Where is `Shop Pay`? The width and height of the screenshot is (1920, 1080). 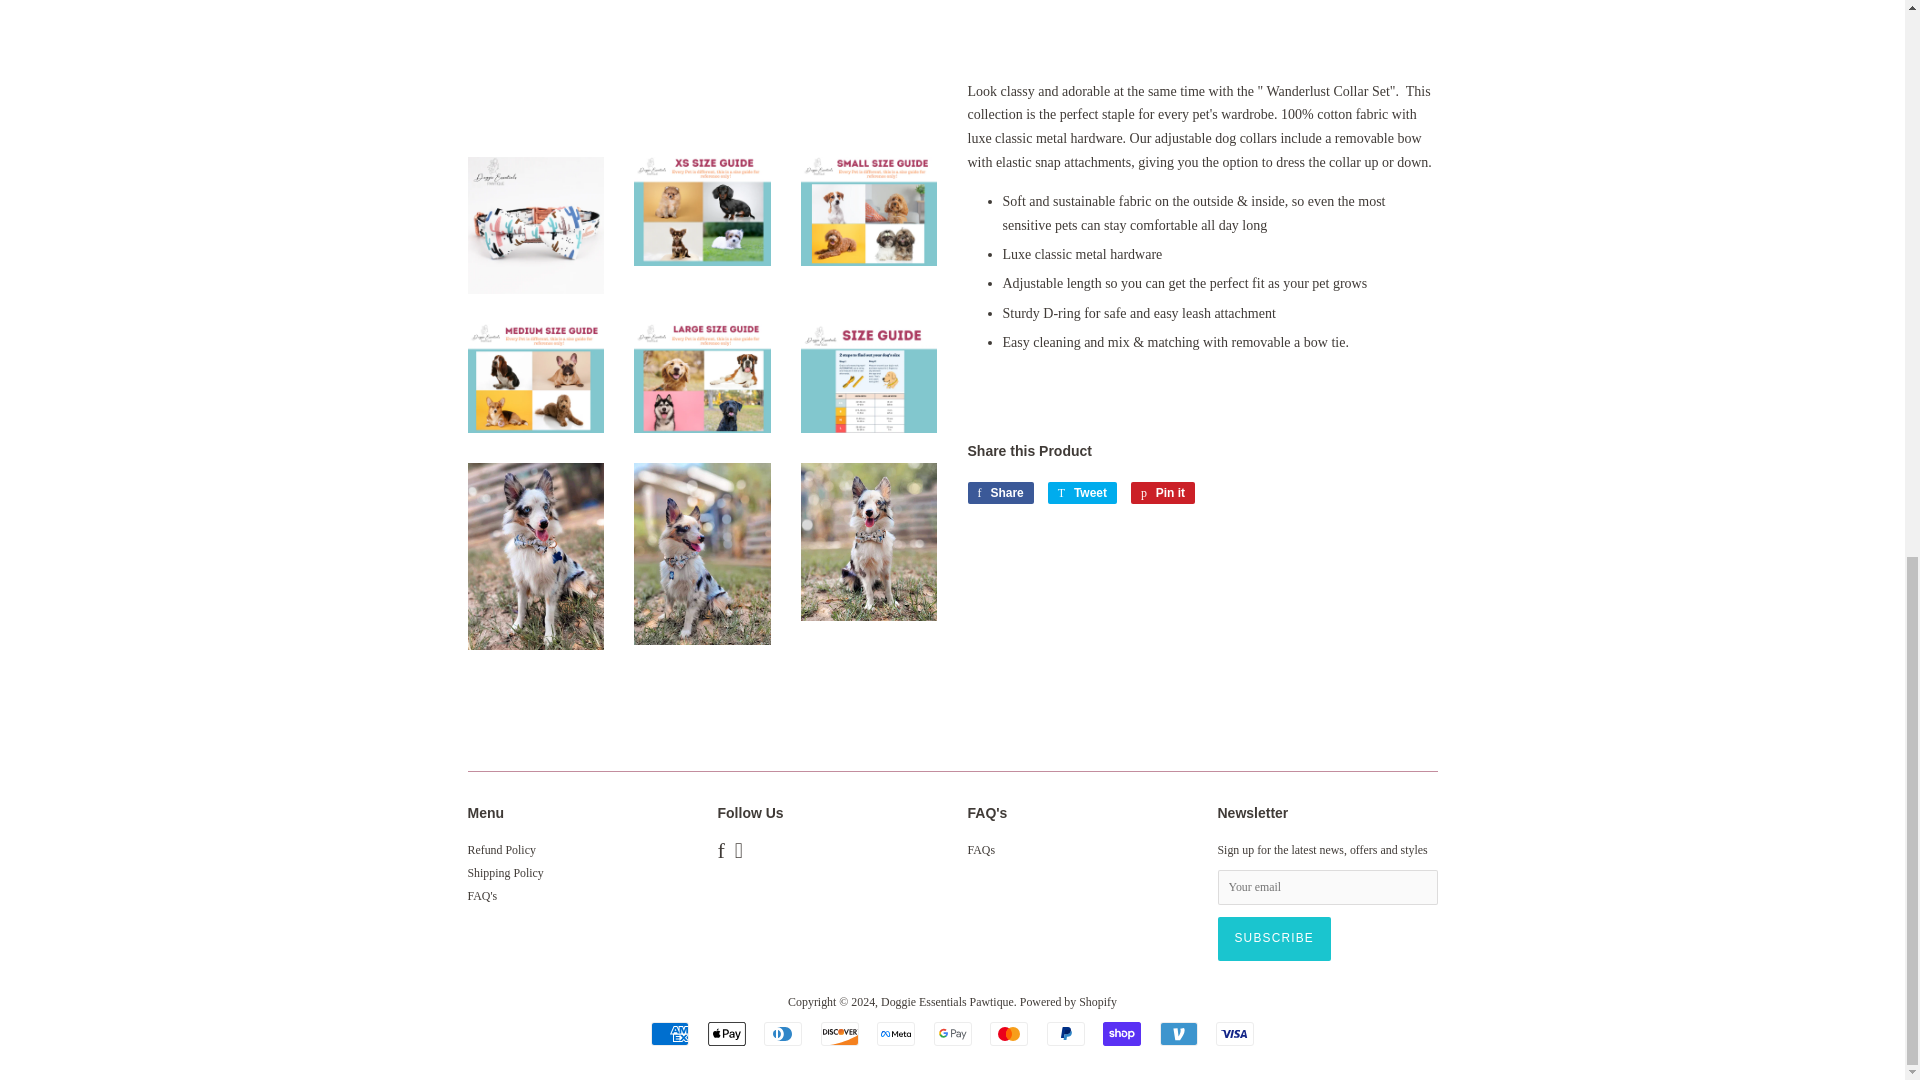
Shop Pay is located at coordinates (1121, 1034).